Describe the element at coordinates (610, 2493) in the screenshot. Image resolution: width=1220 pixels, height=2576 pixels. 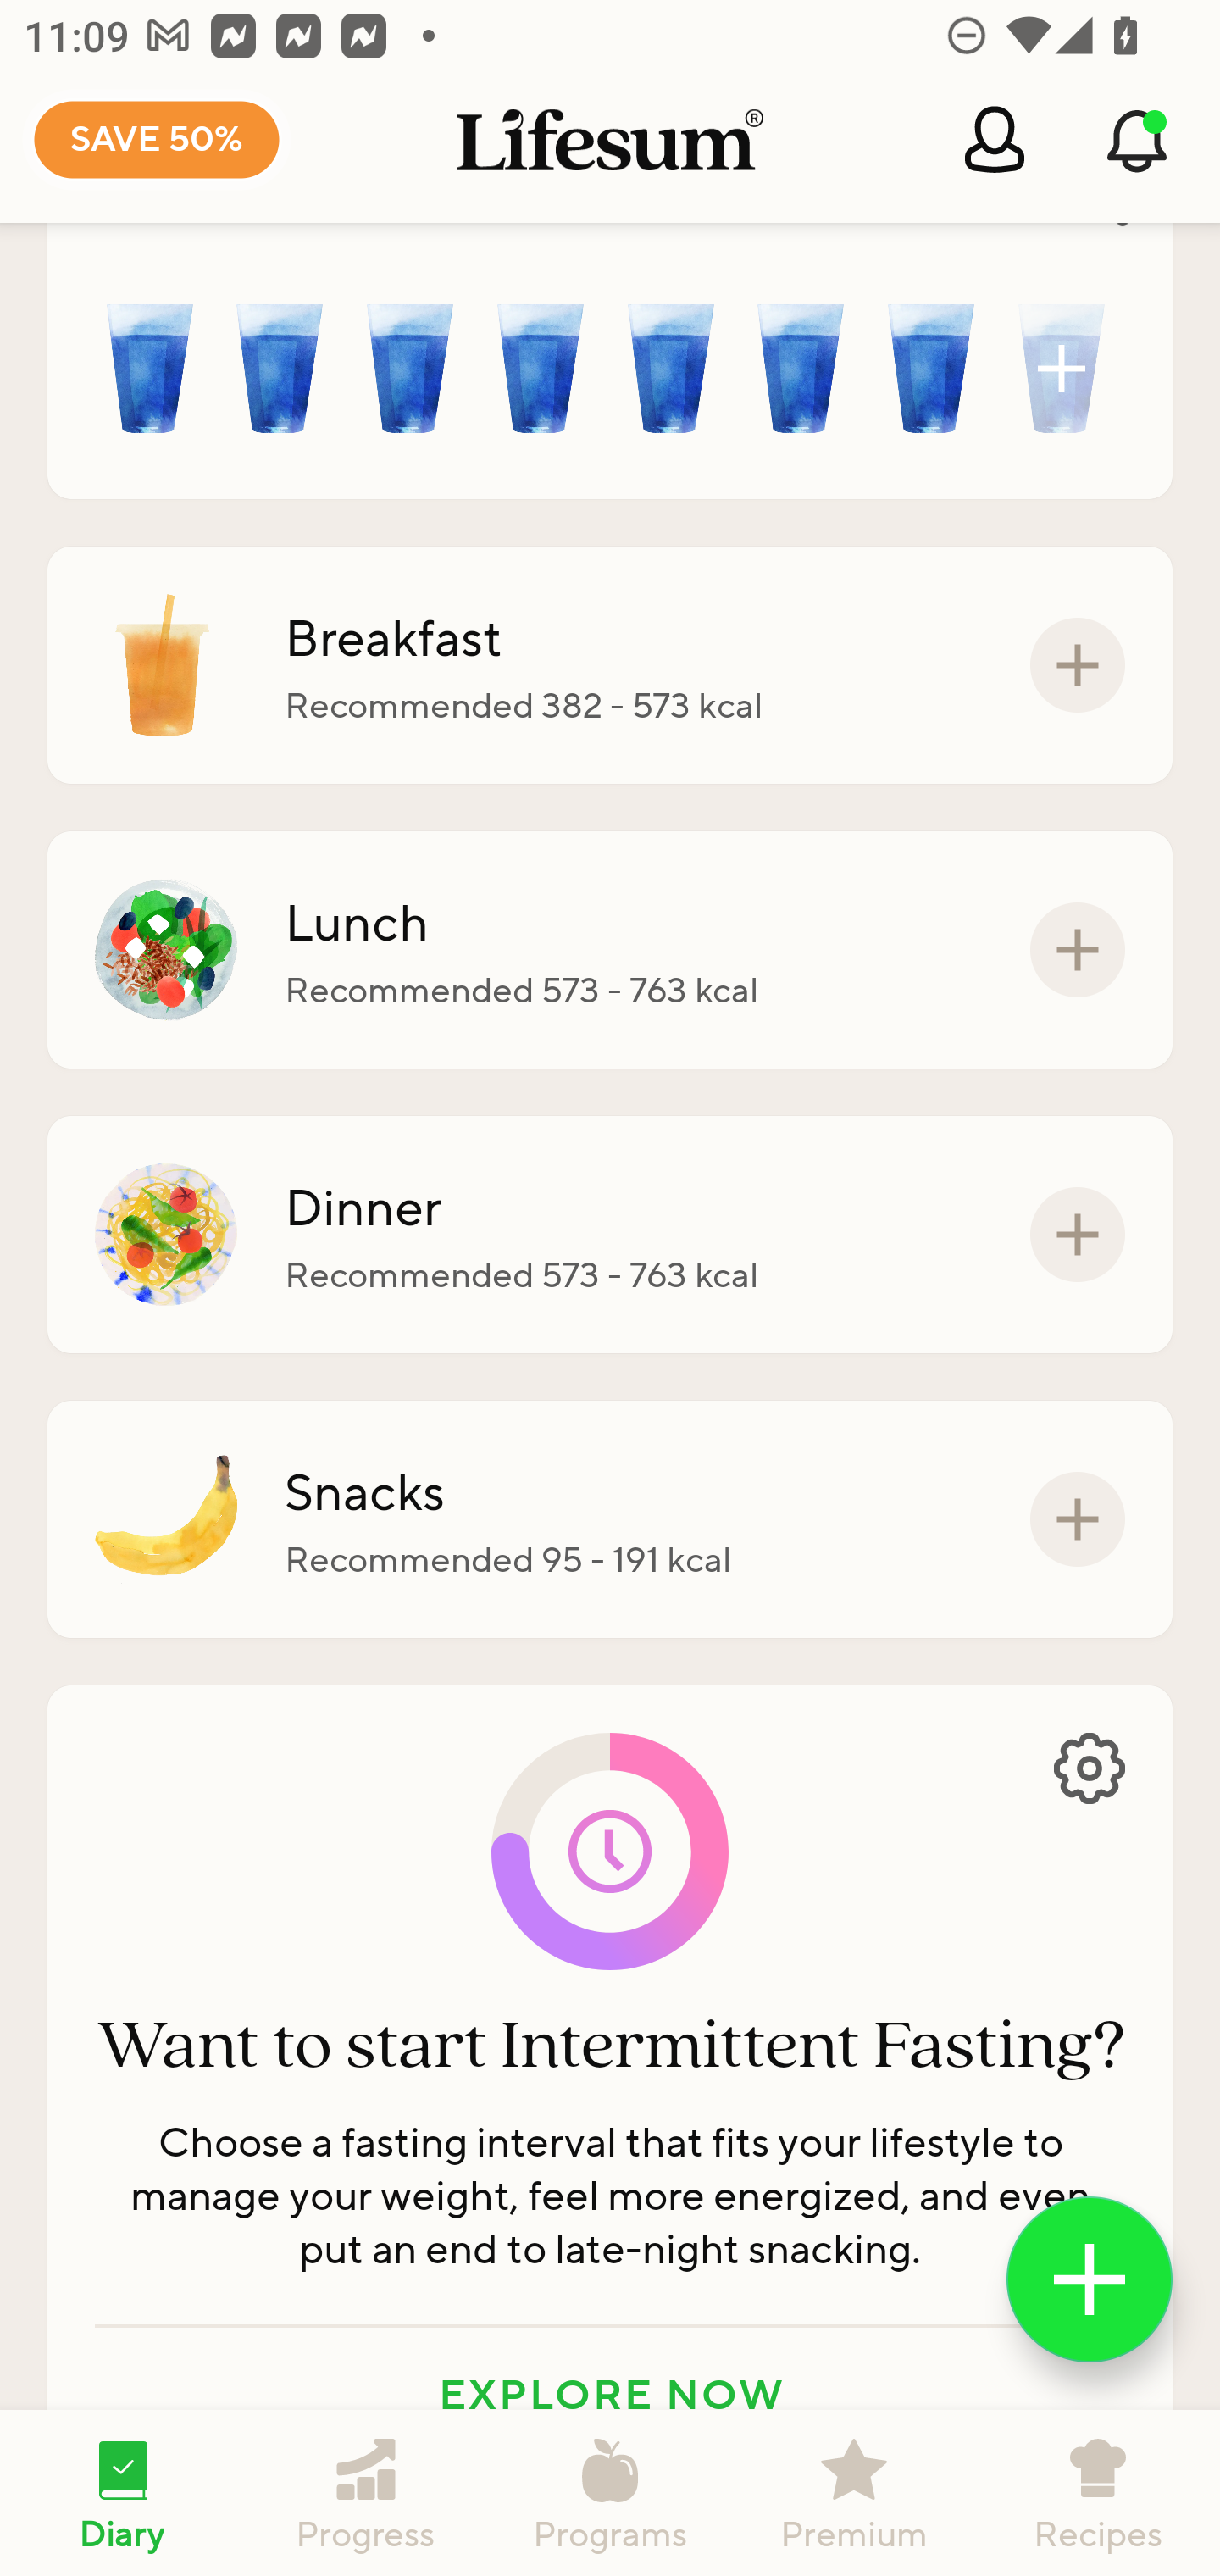
I see `Programs` at that location.